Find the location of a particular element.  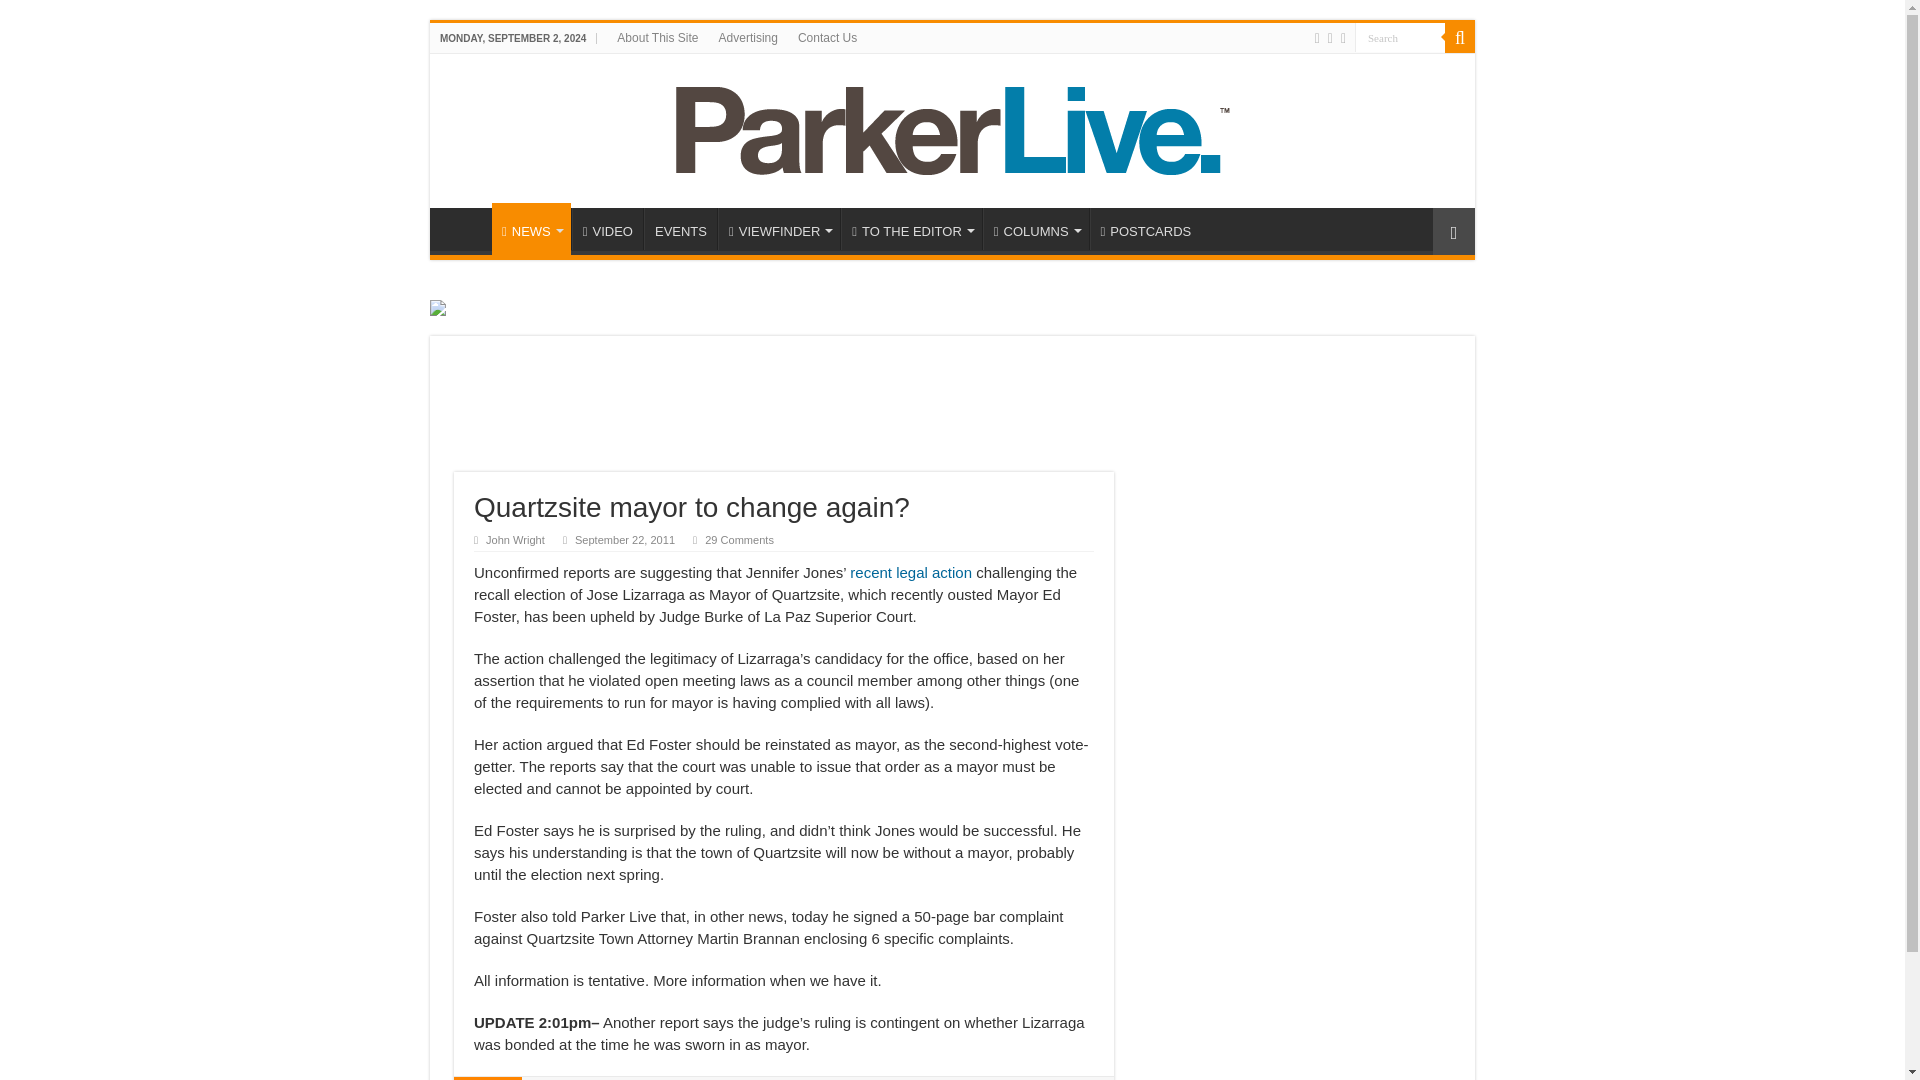

VIDEO is located at coordinates (608, 228).